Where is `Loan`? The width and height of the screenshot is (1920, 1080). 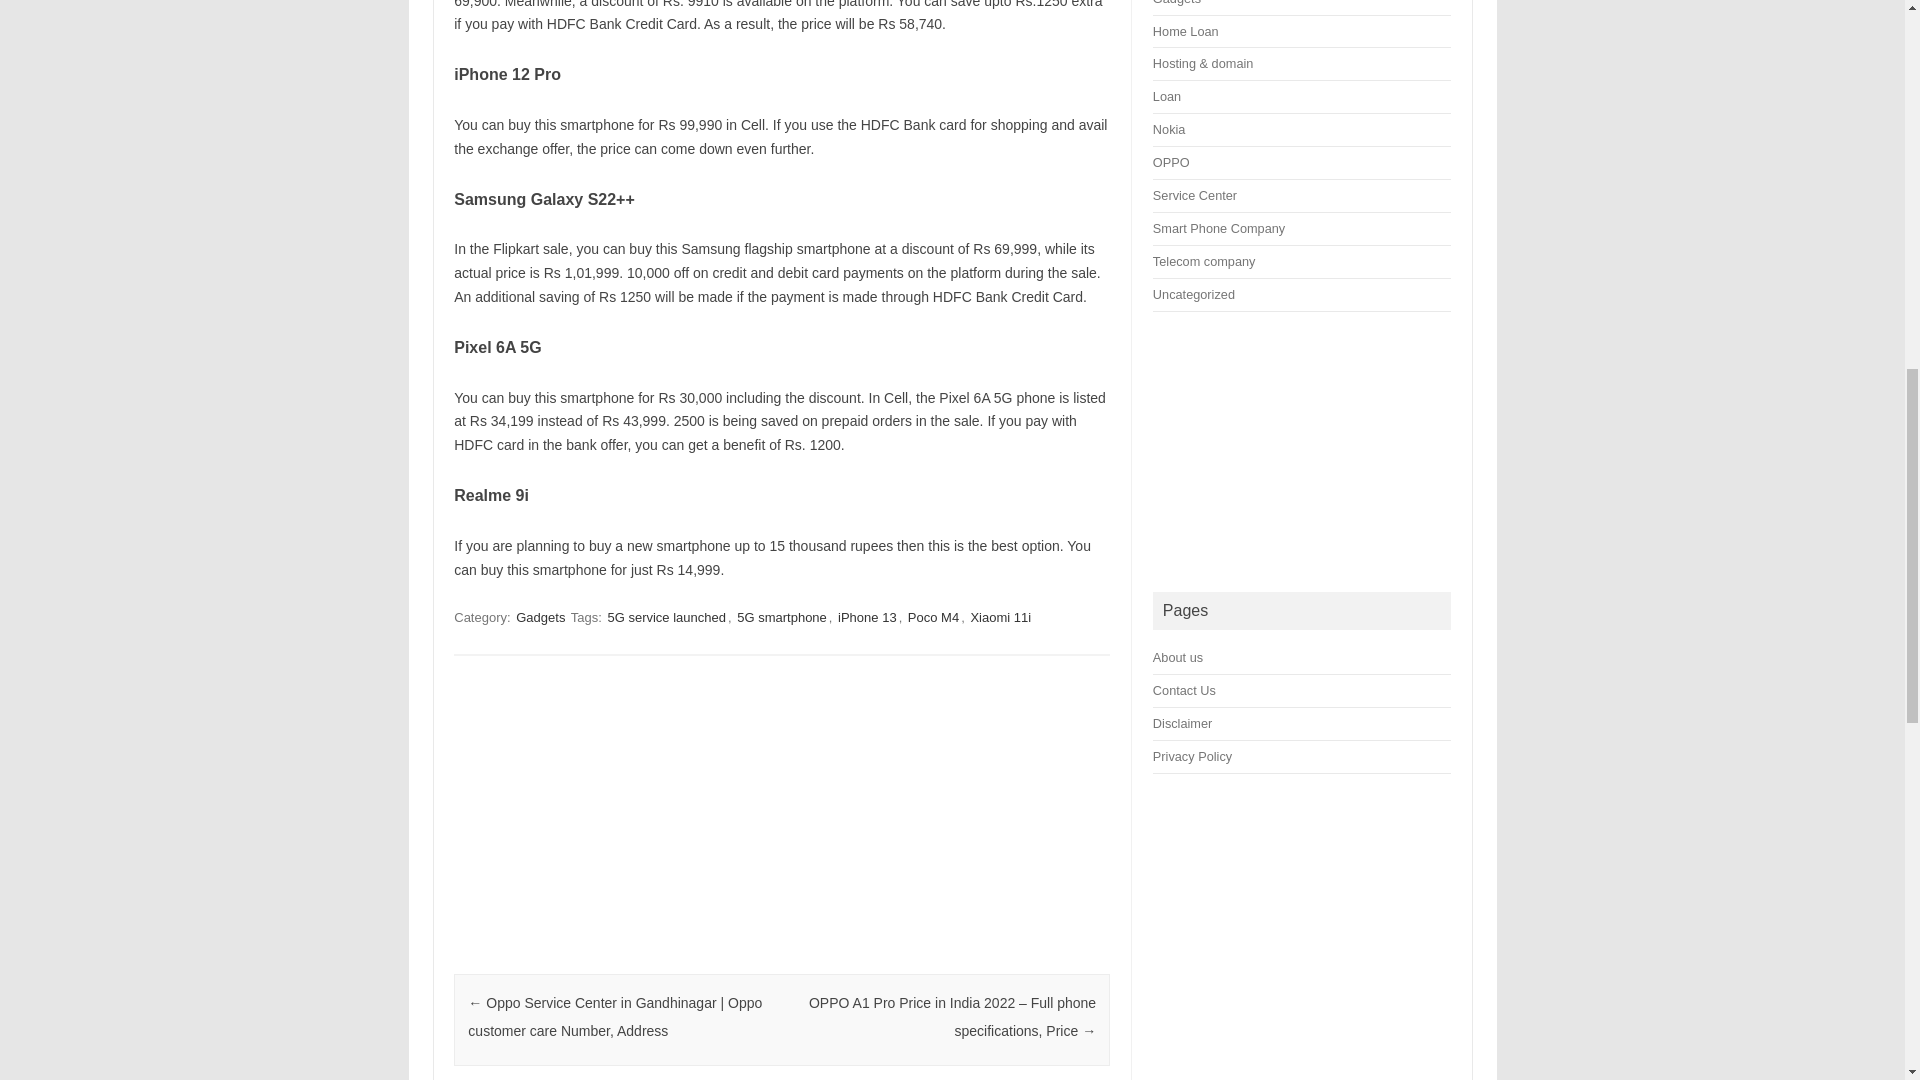
Loan is located at coordinates (1166, 96).